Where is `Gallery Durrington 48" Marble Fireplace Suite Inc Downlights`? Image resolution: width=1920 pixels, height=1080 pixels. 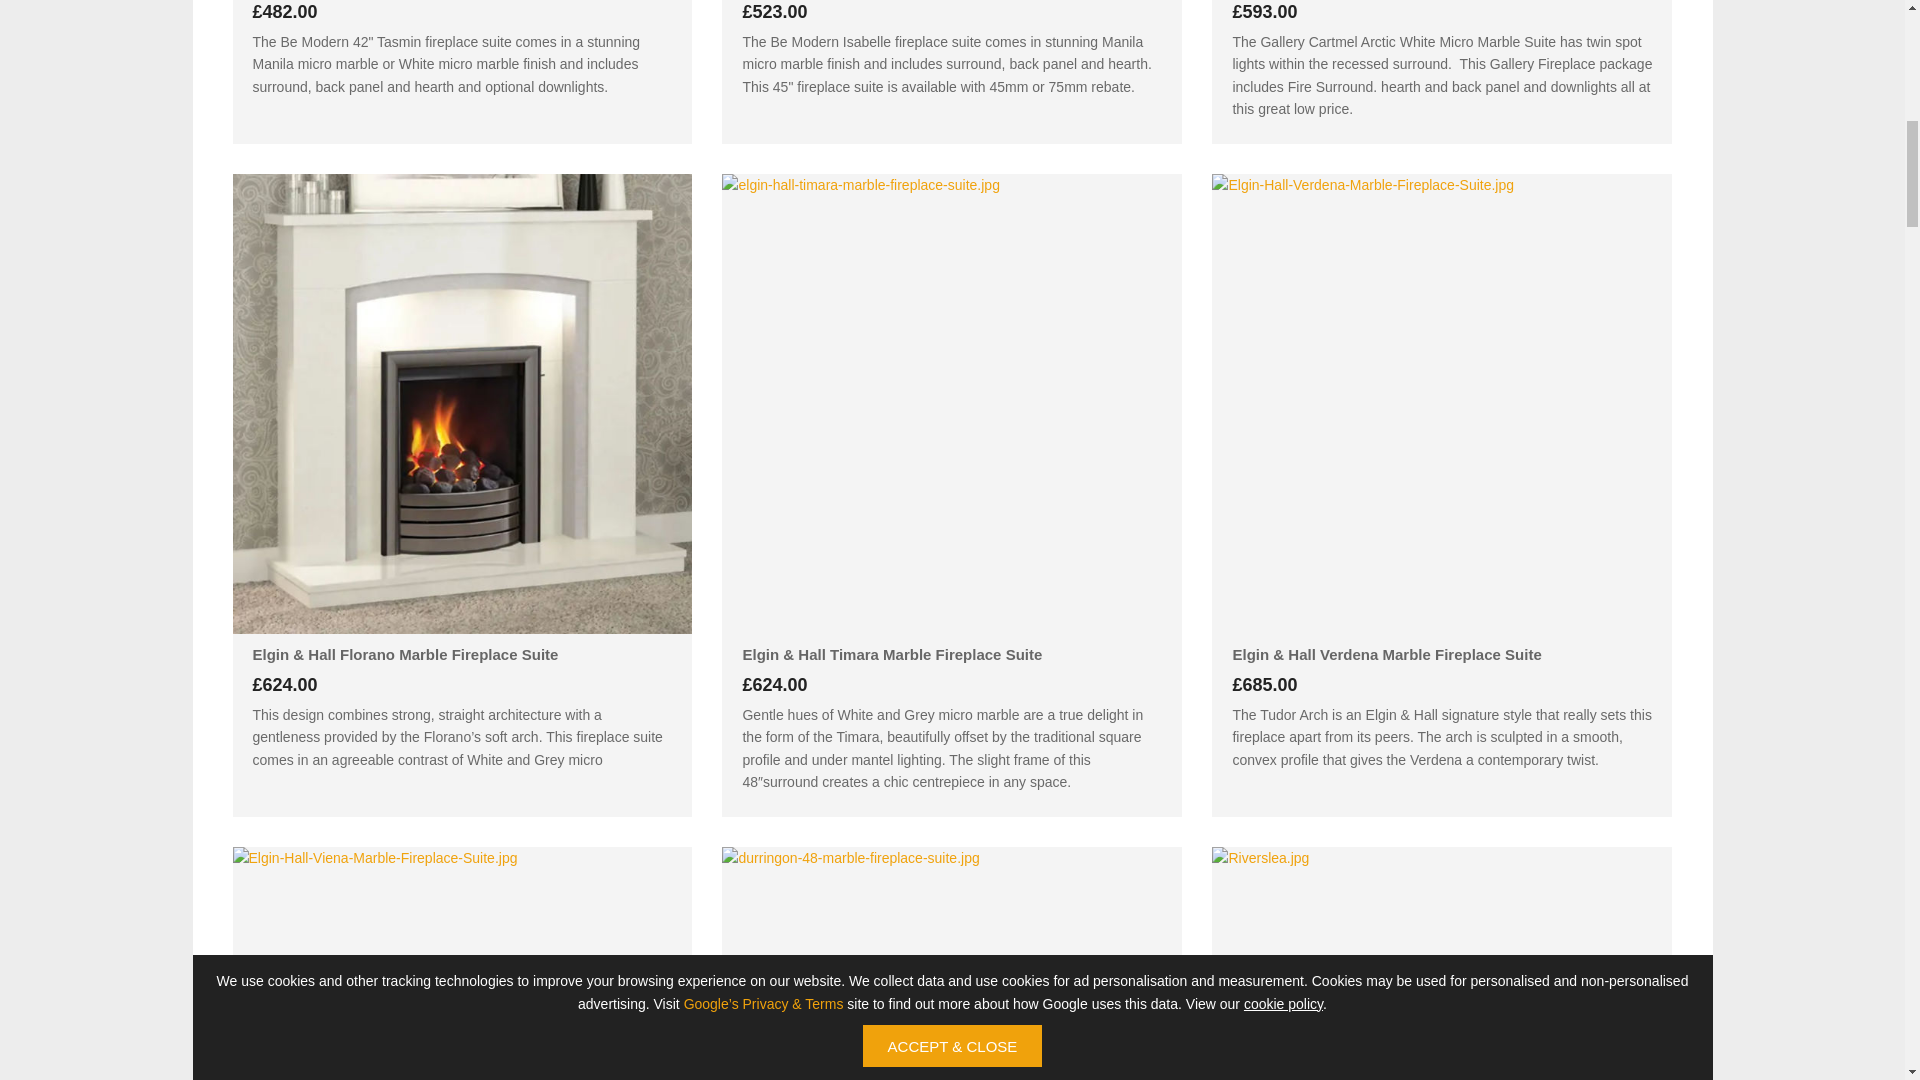
Gallery Durrington 48" Marble Fireplace Suite Inc Downlights is located at coordinates (952, 963).